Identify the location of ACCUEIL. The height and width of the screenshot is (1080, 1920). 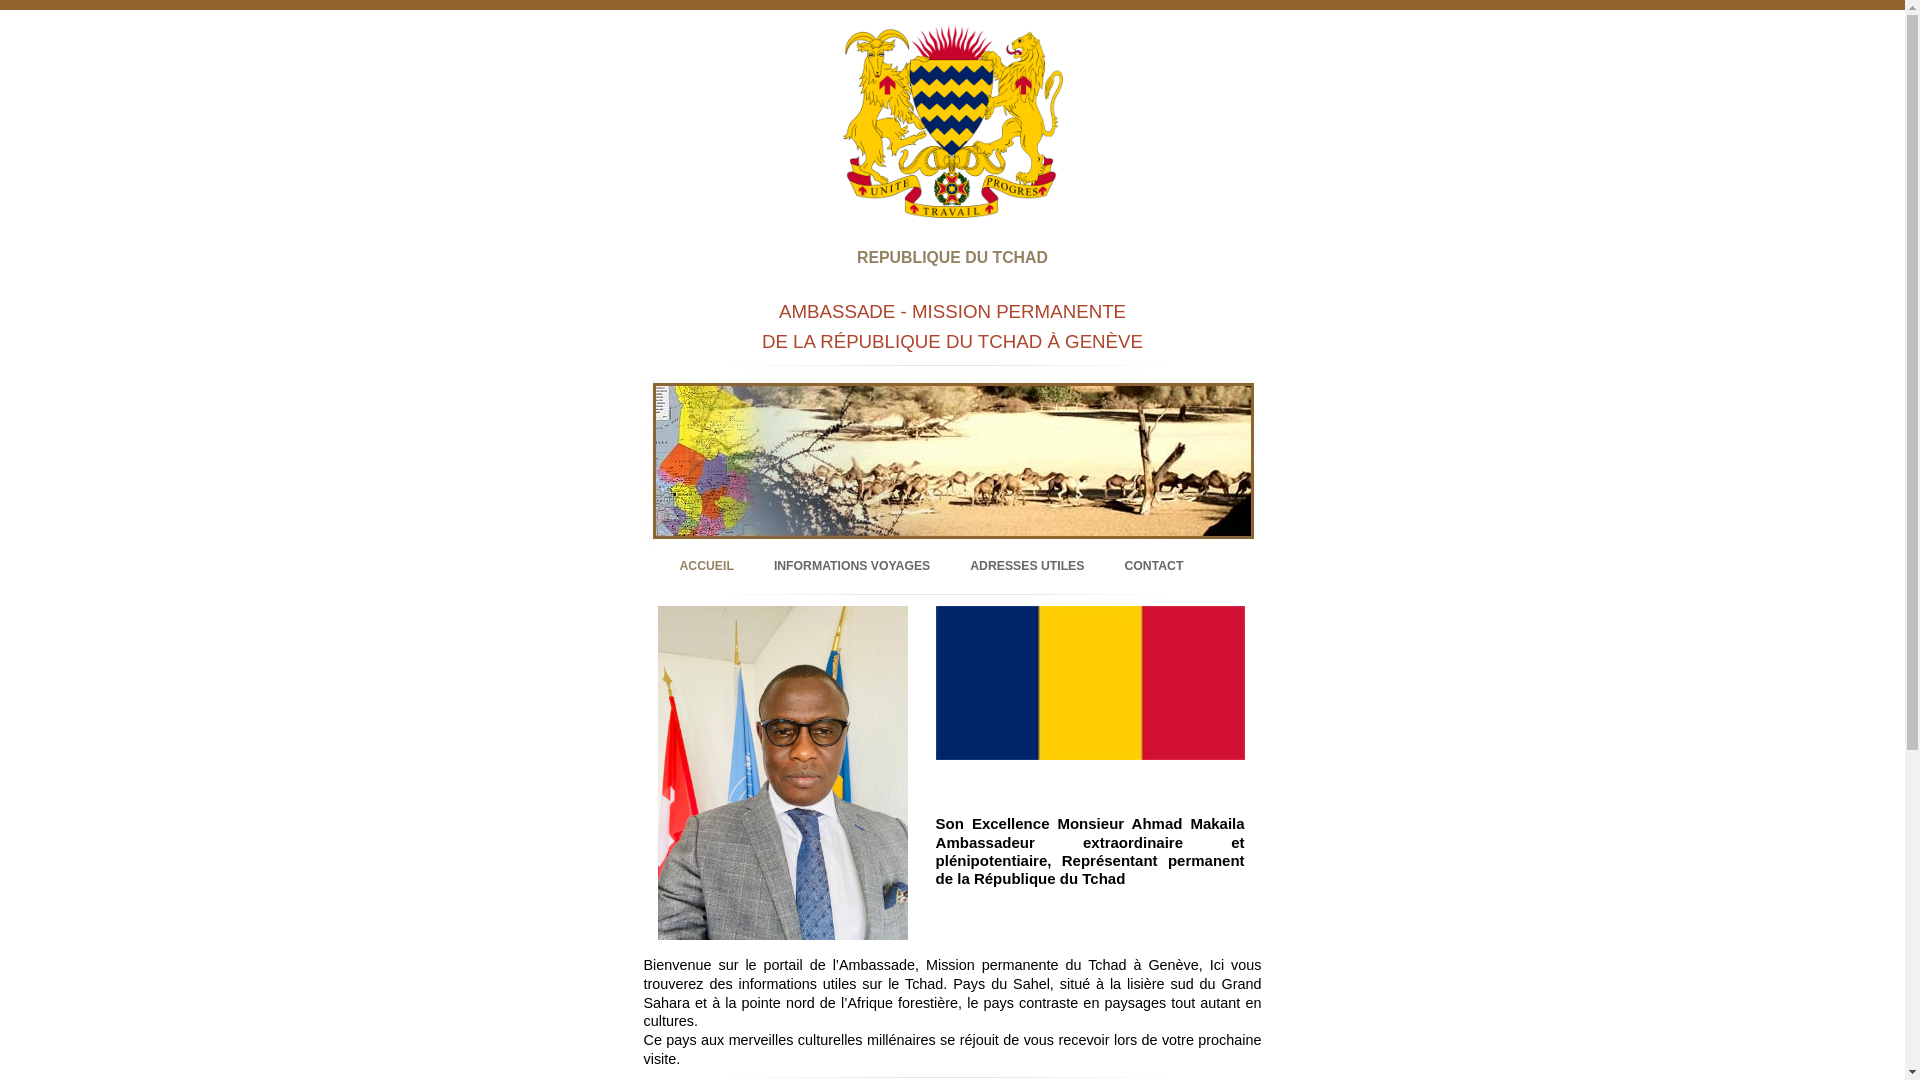
(707, 566).